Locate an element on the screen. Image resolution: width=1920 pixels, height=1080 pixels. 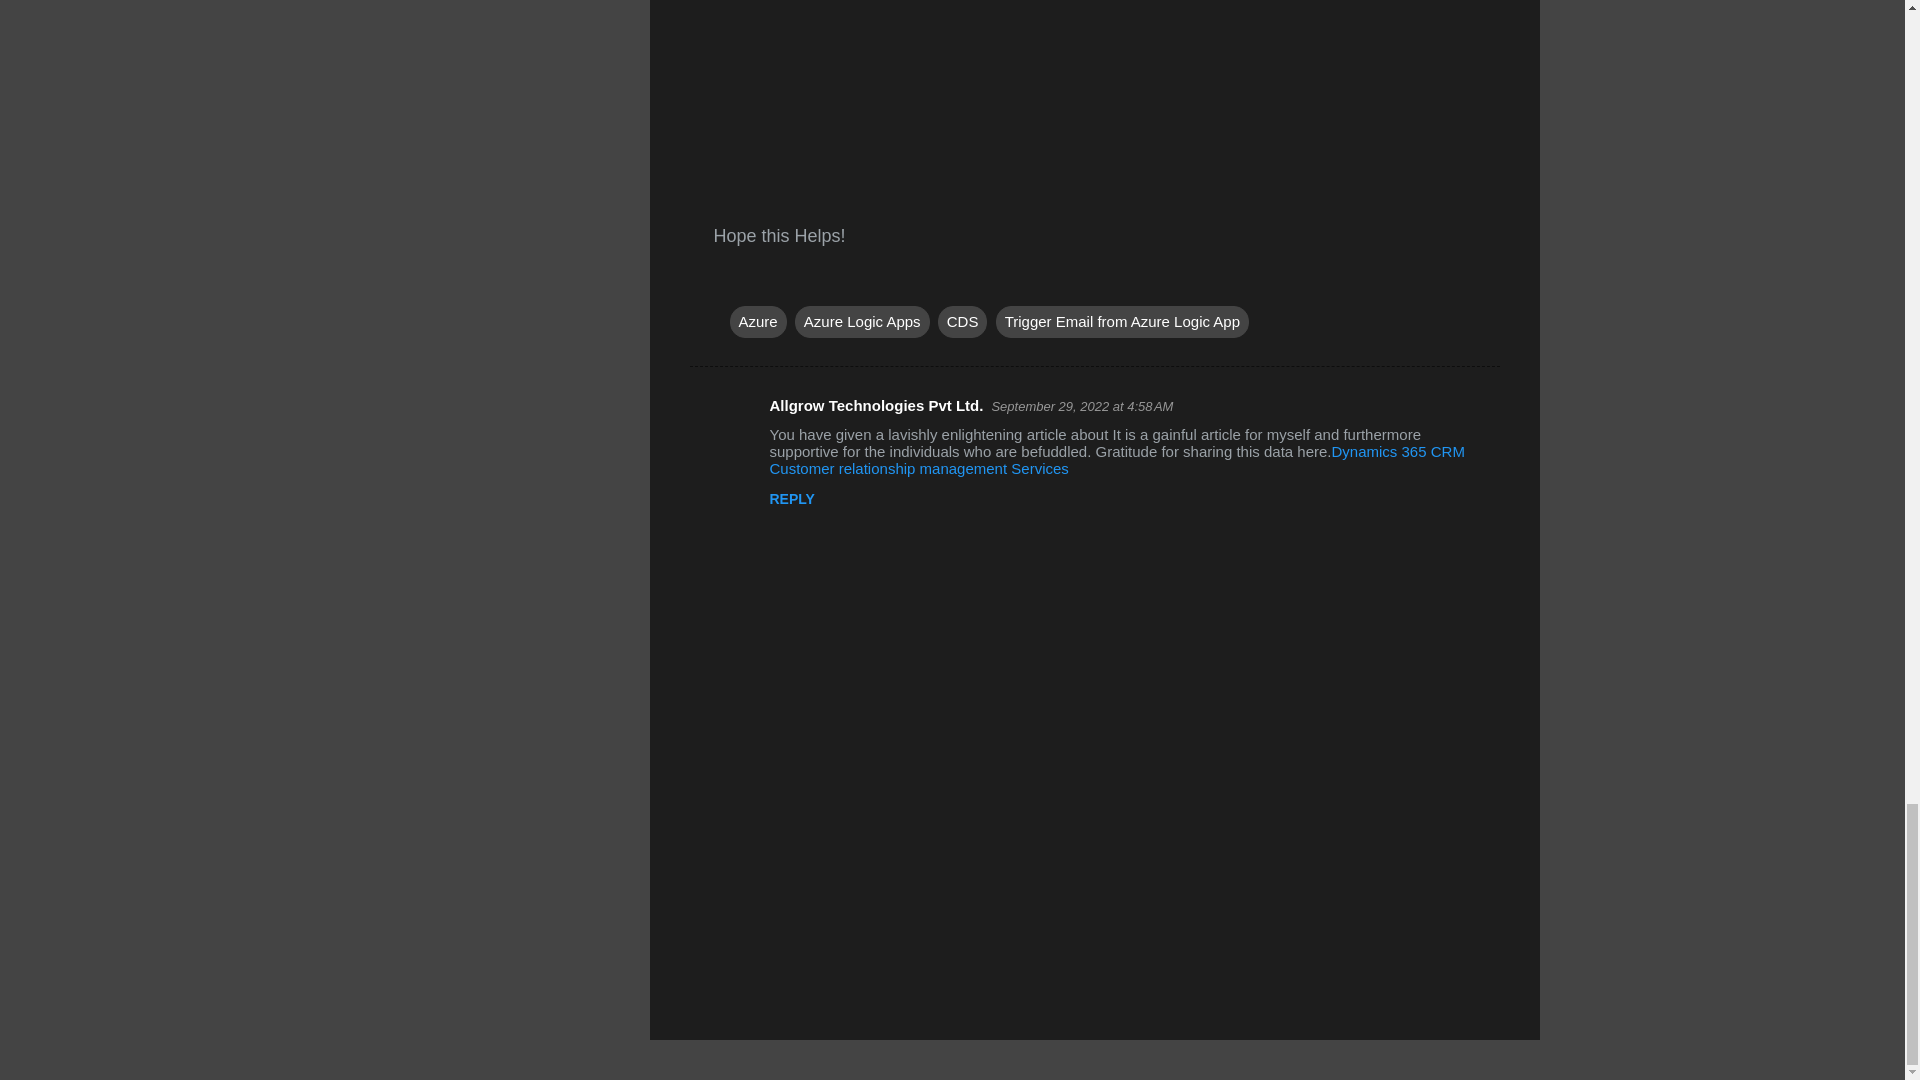
Allgrow Technologies Pvt Ltd. is located at coordinates (876, 405).